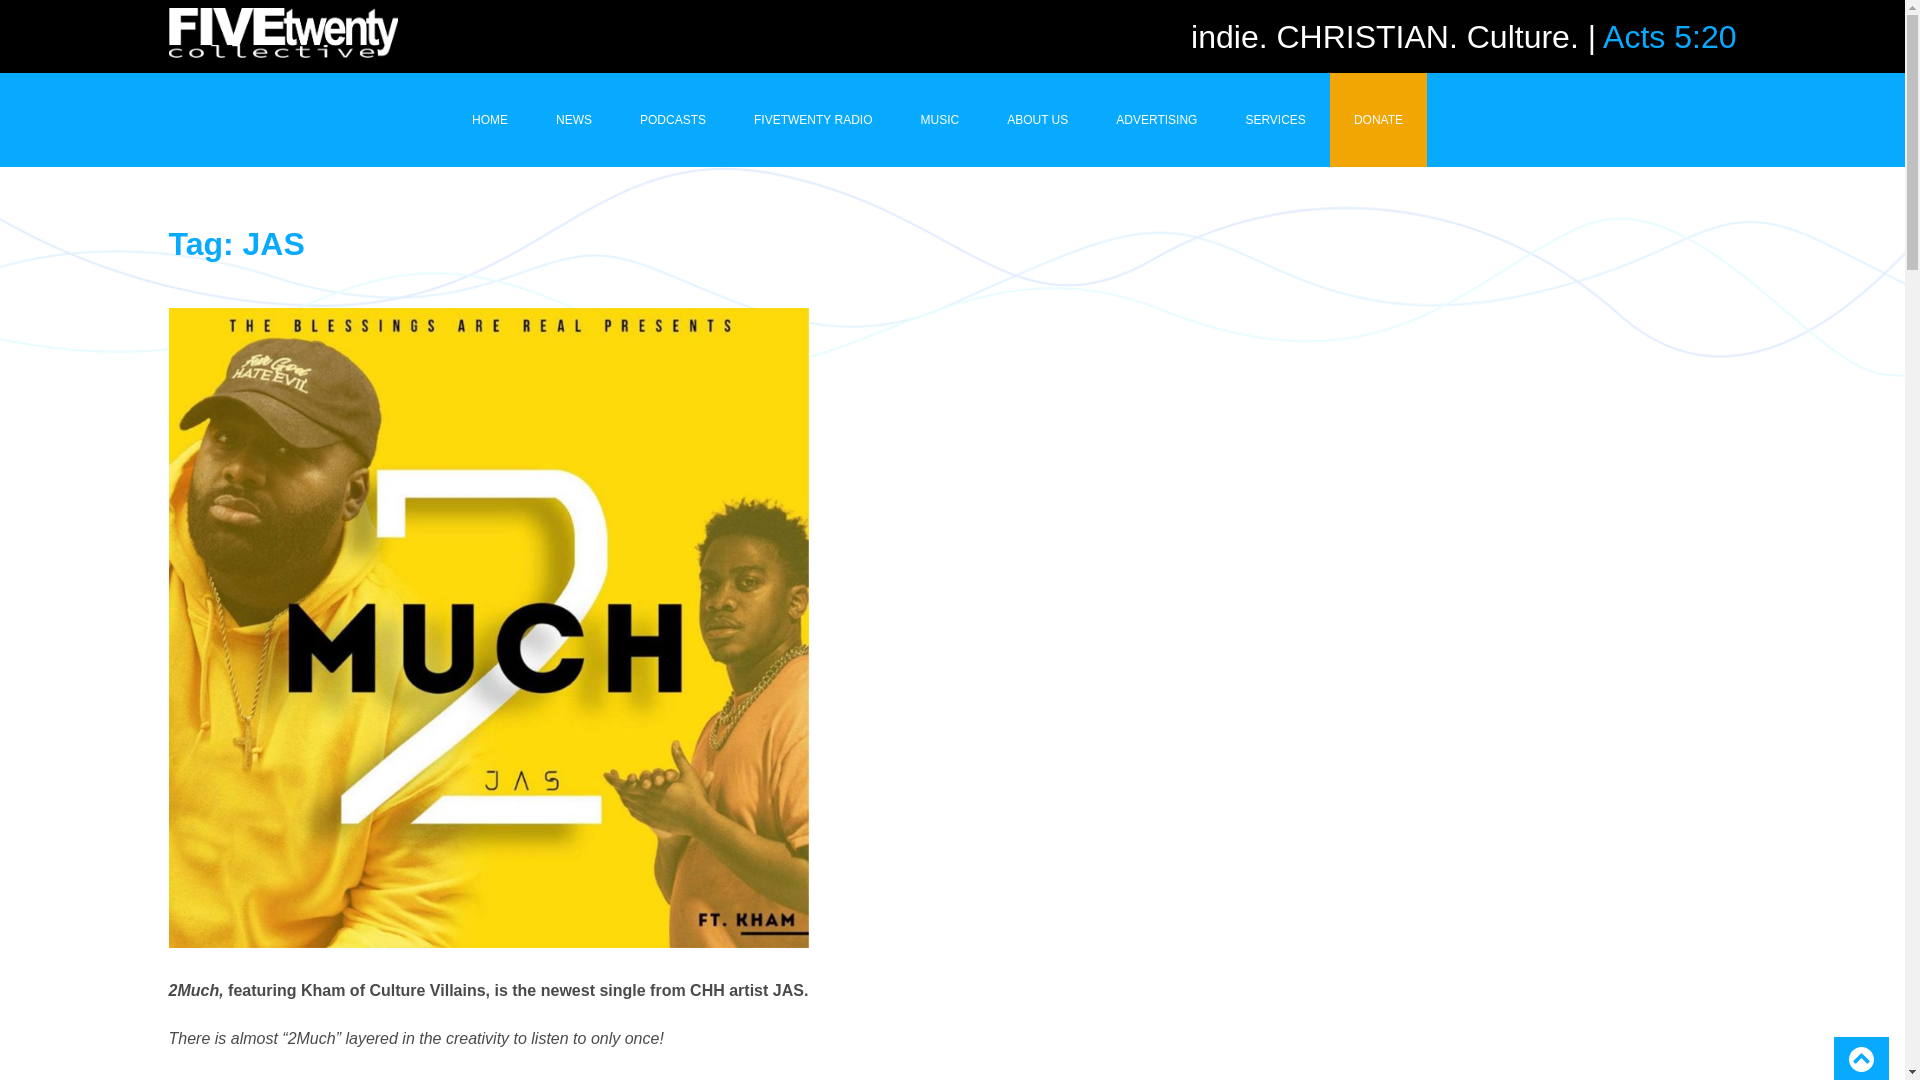 The height and width of the screenshot is (1080, 1920). I want to click on ABOUT US, so click(1038, 120).